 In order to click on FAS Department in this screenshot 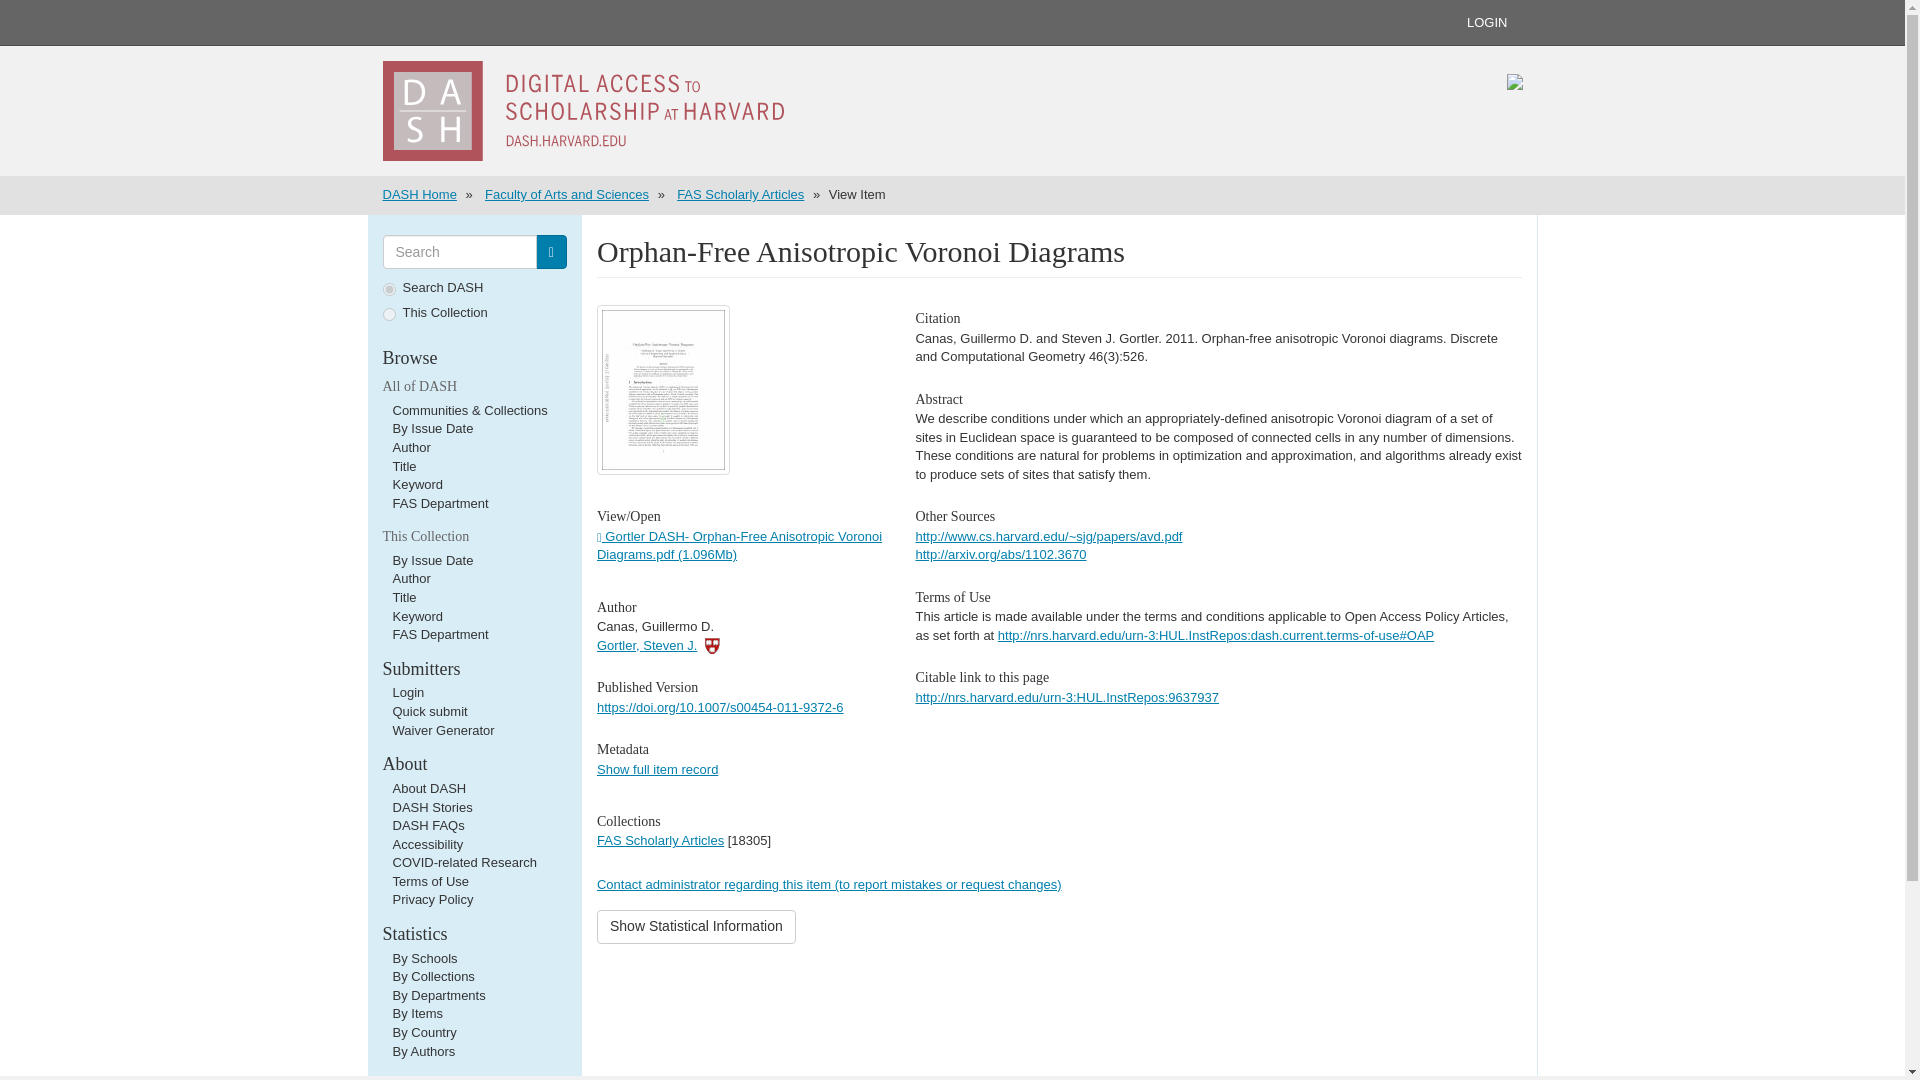, I will do `click(439, 634)`.